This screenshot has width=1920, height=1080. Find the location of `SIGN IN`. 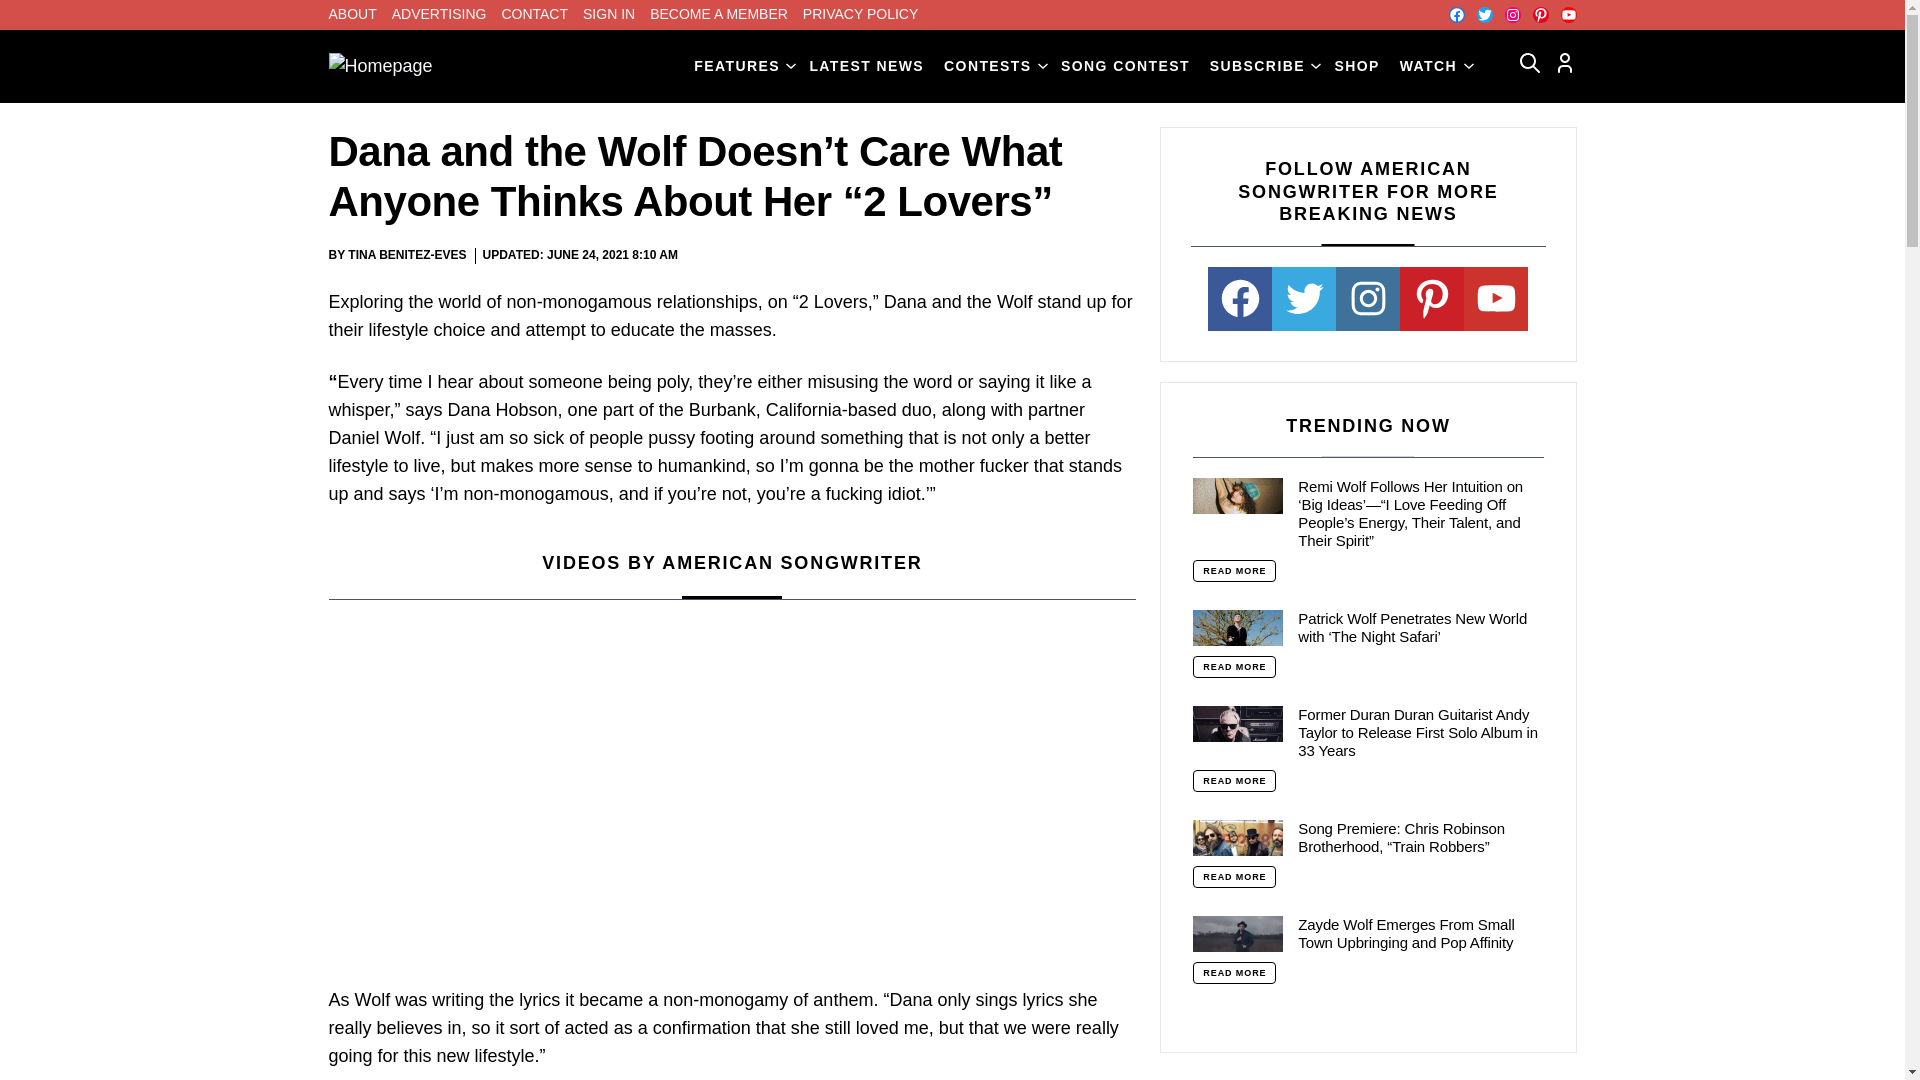

SIGN IN is located at coordinates (609, 14).